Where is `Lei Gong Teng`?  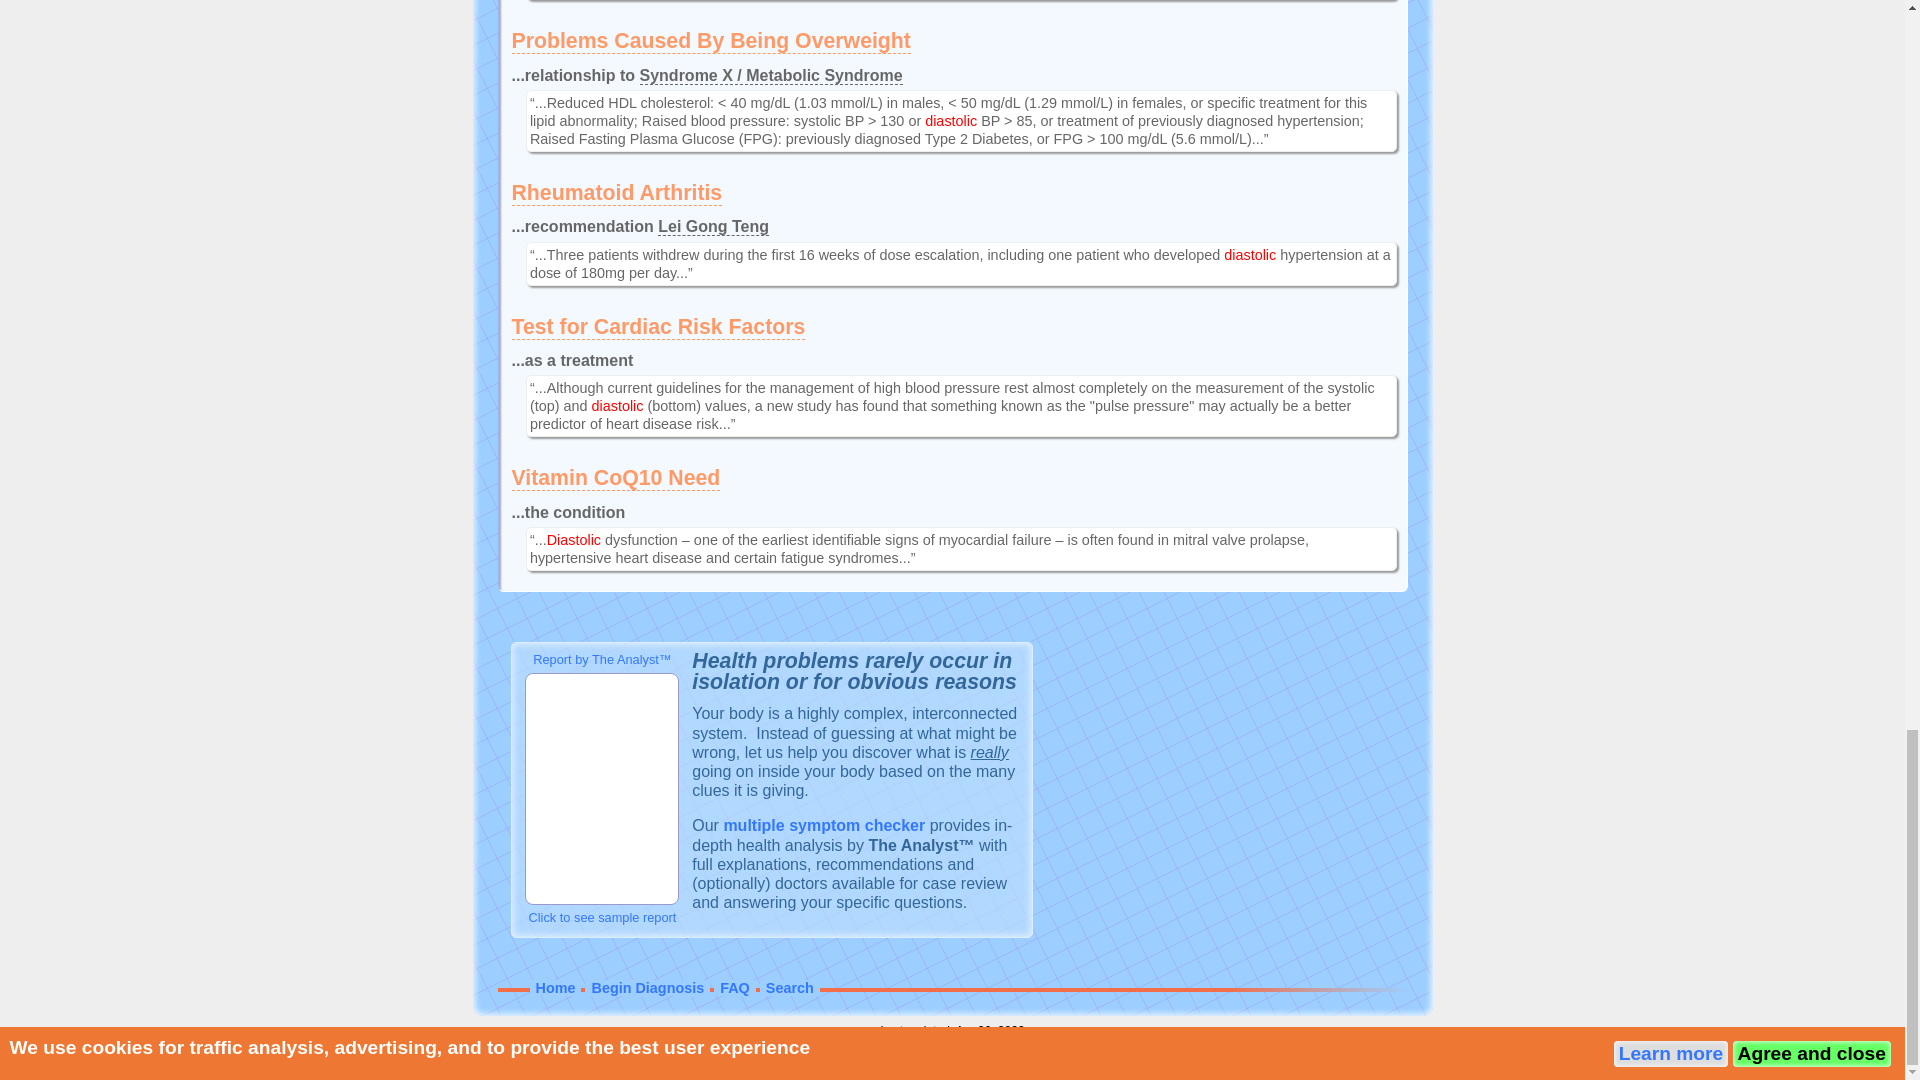
Lei Gong Teng is located at coordinates (714, 227).